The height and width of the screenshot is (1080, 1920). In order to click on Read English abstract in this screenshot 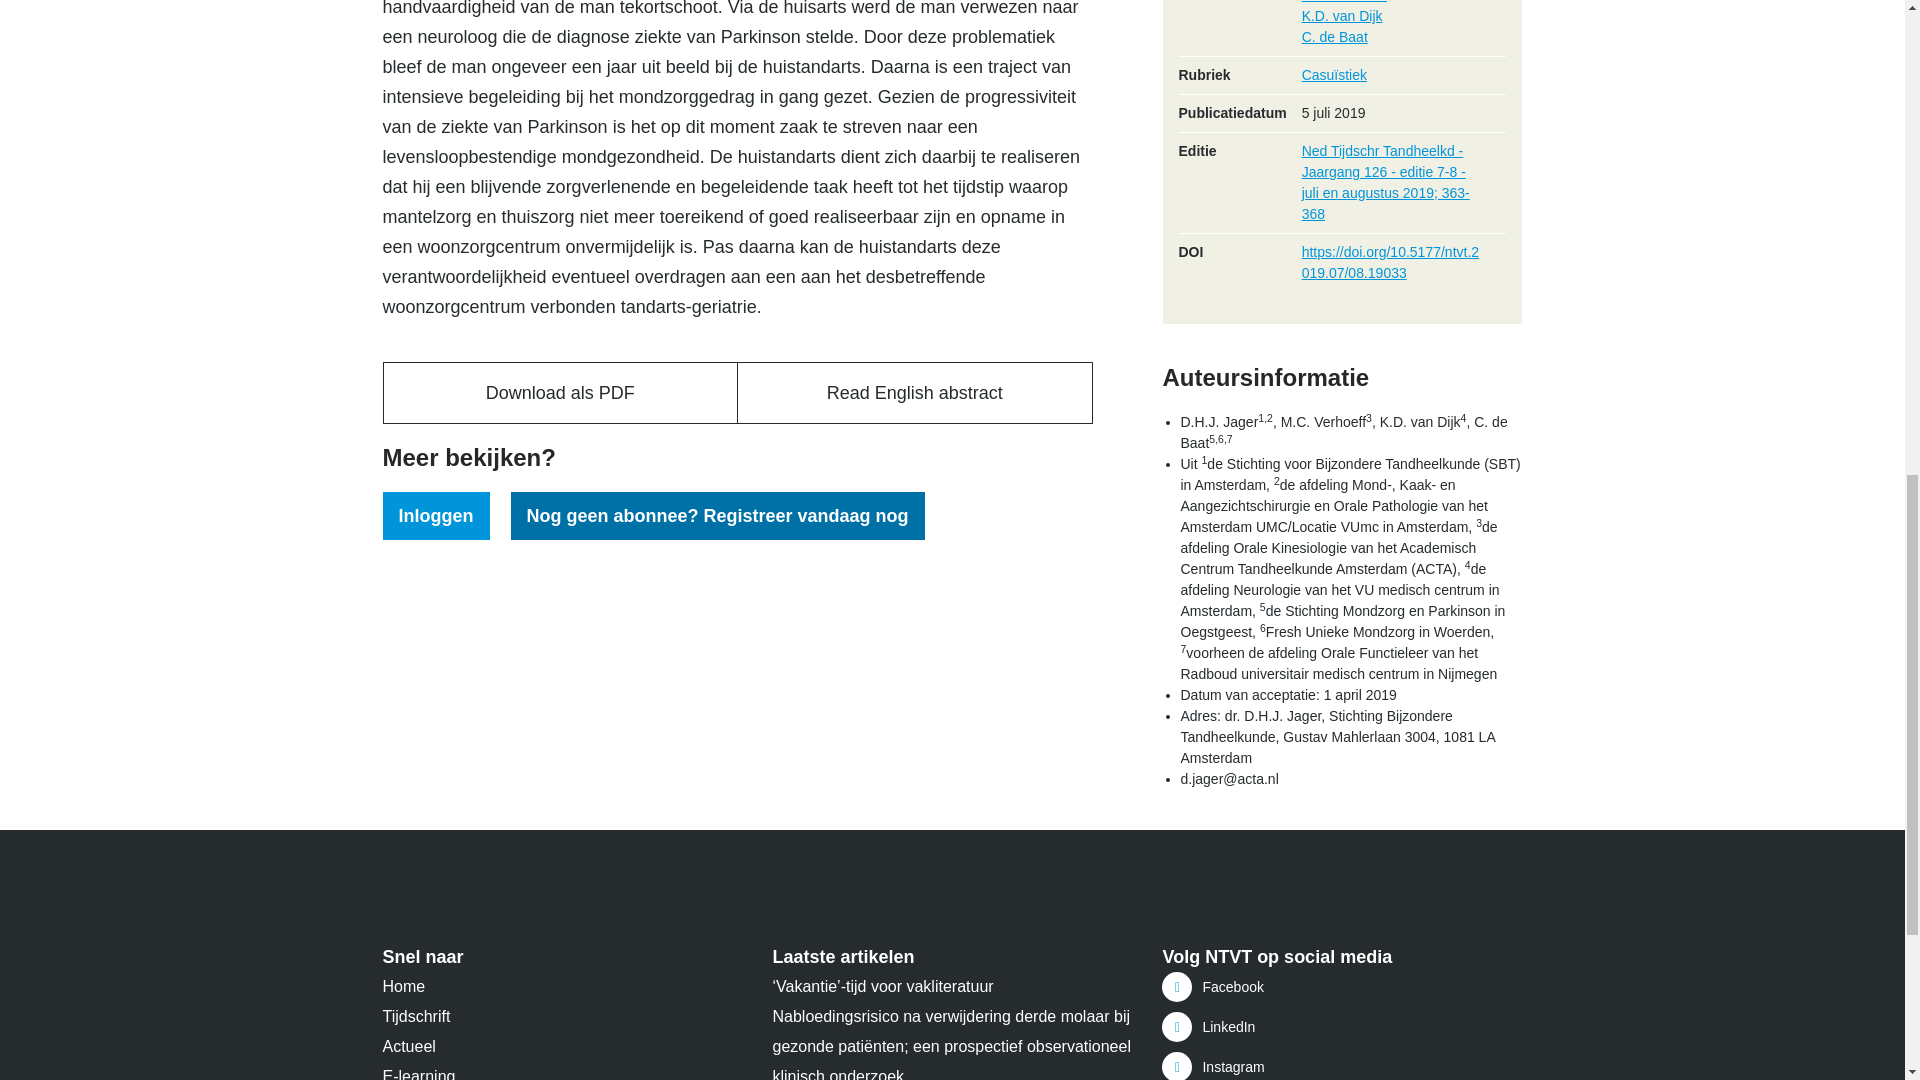, I will do `click(914, 393)`.